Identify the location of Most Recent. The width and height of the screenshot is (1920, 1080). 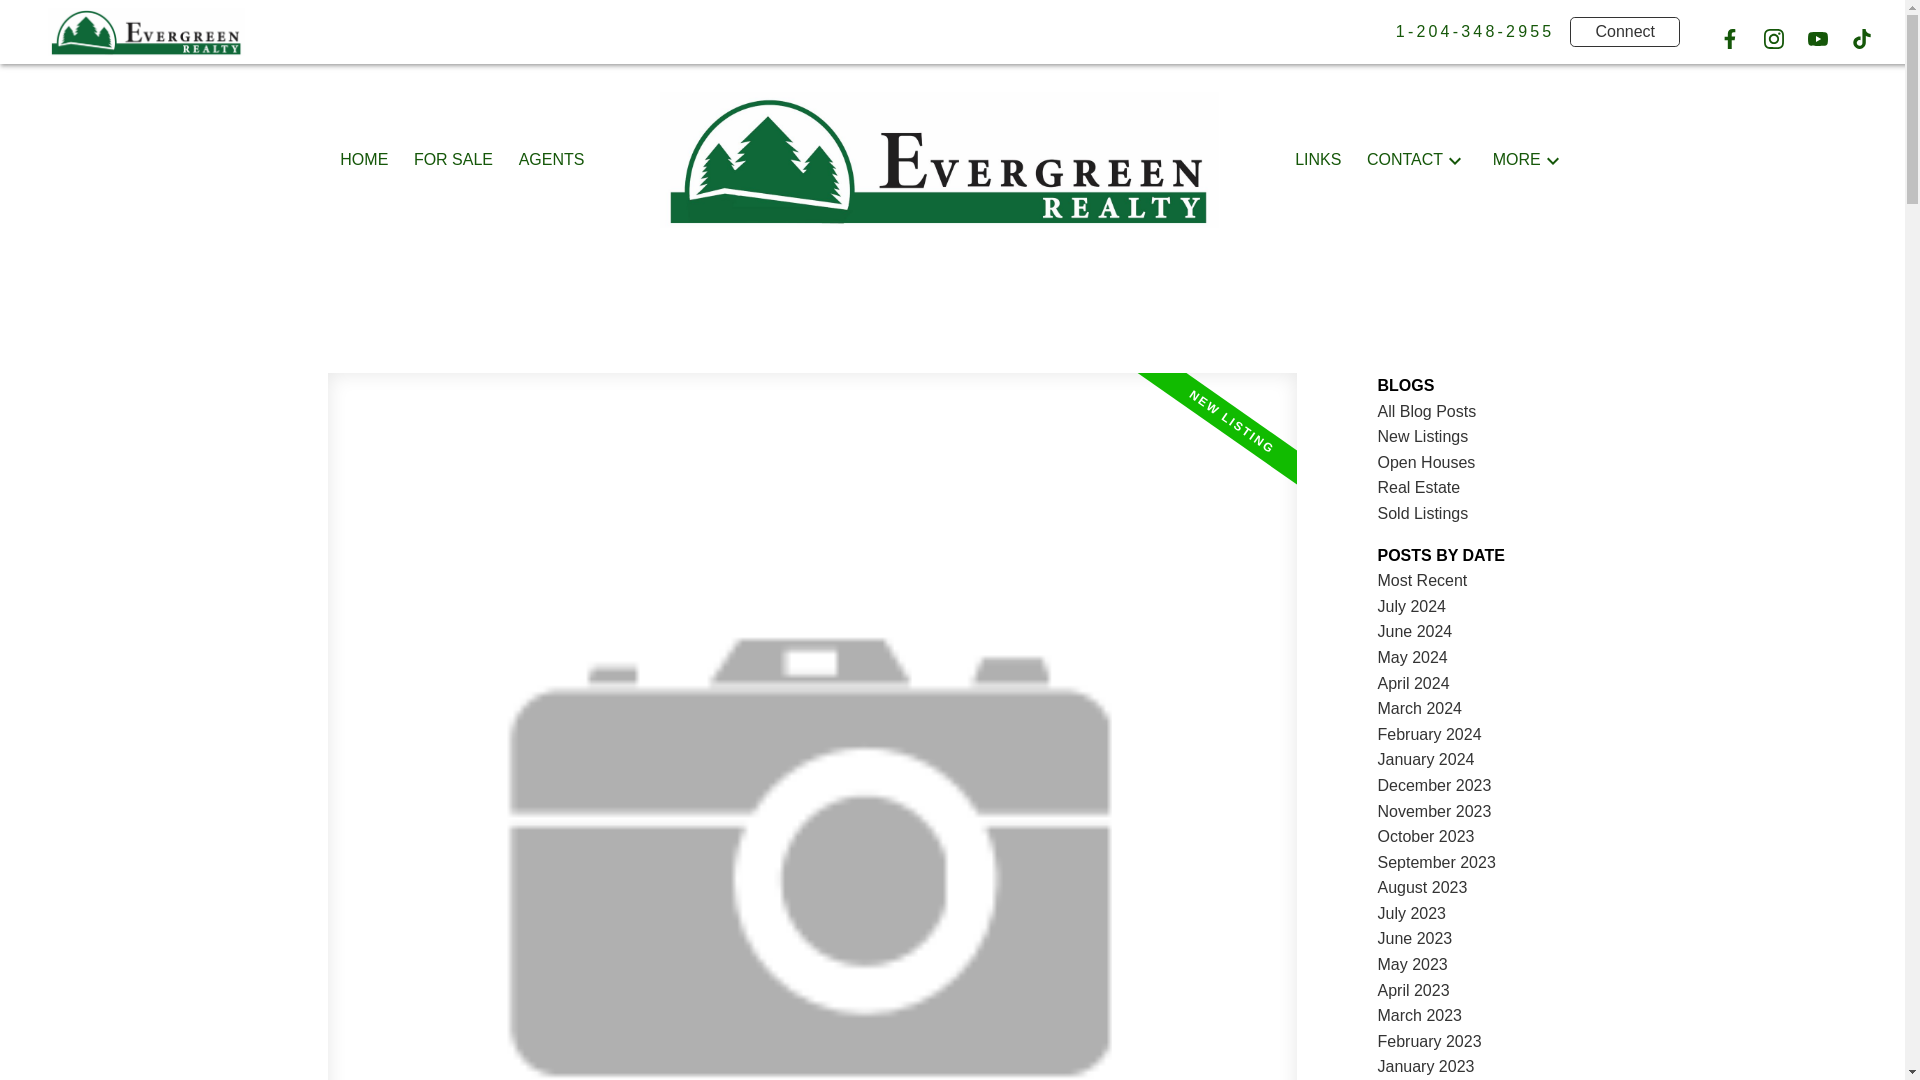
(1423, 580).